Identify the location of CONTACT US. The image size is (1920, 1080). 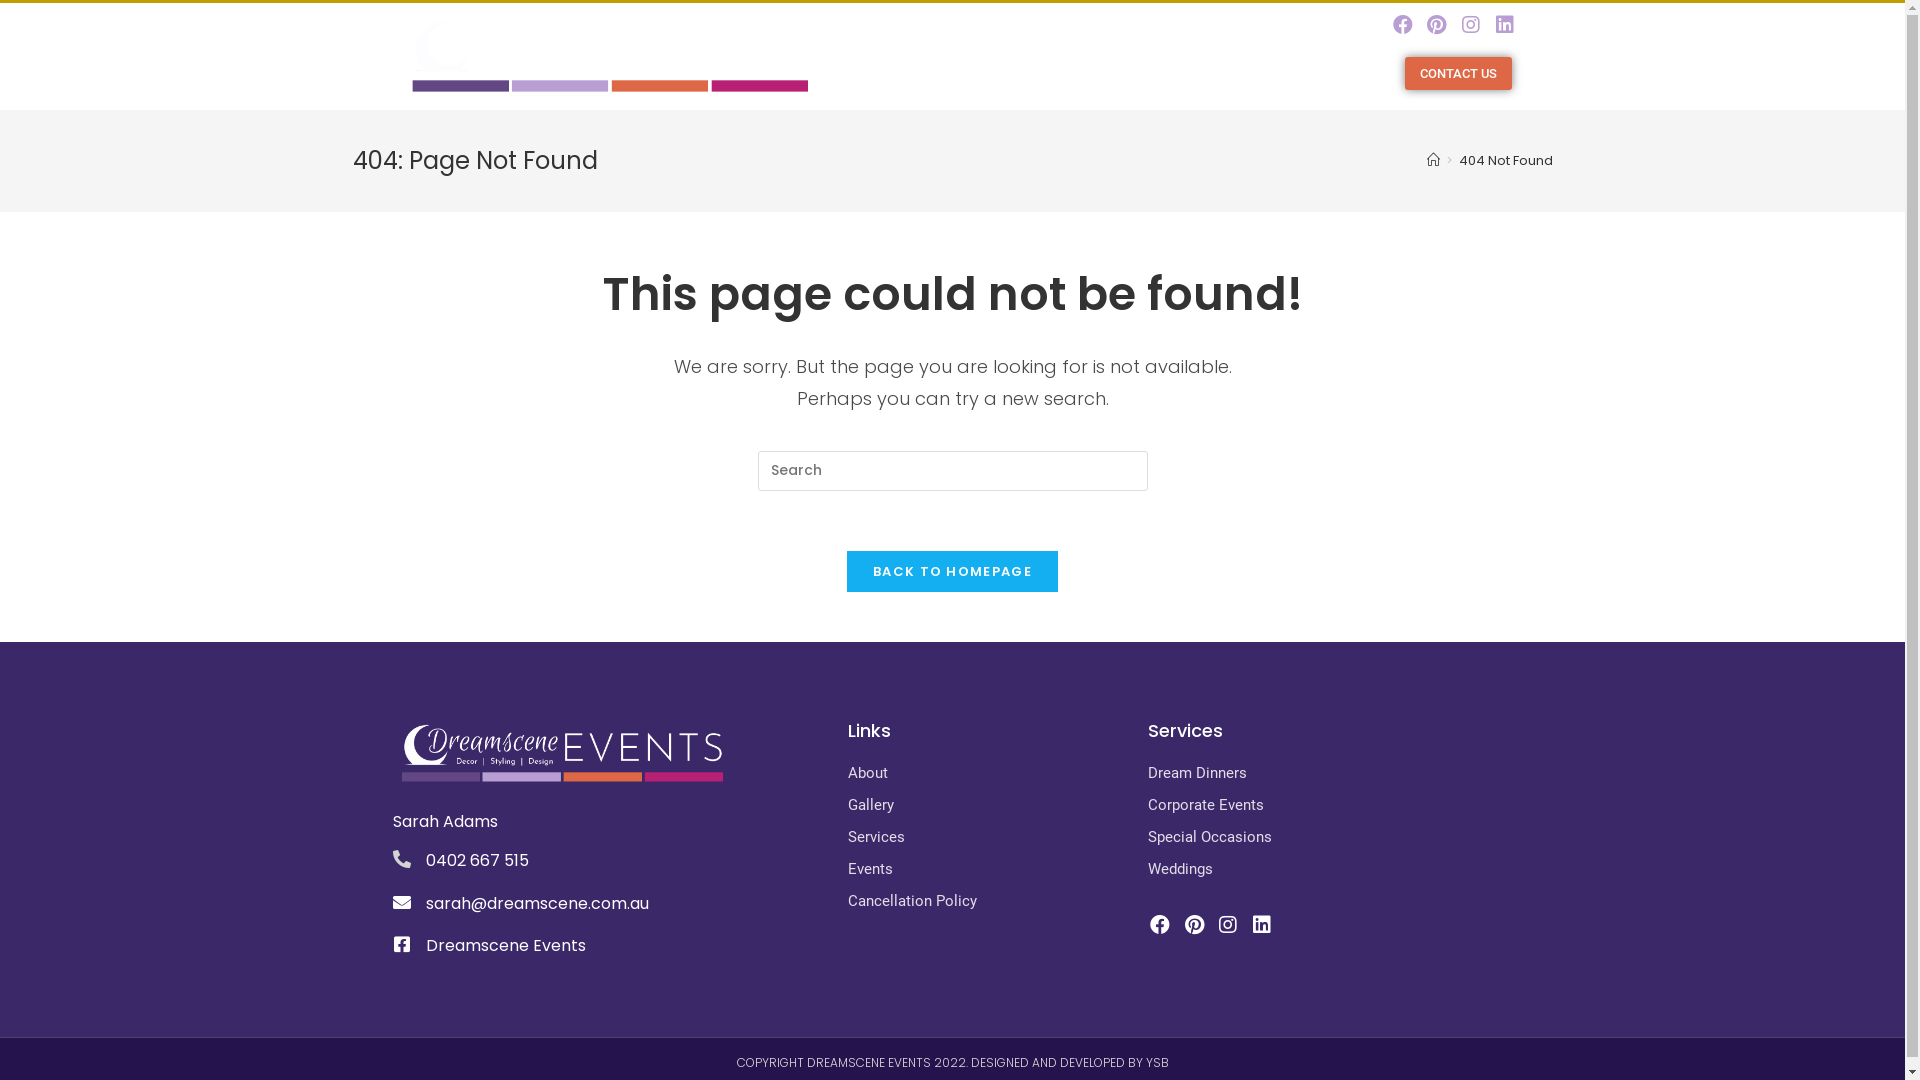
(1458, 74).